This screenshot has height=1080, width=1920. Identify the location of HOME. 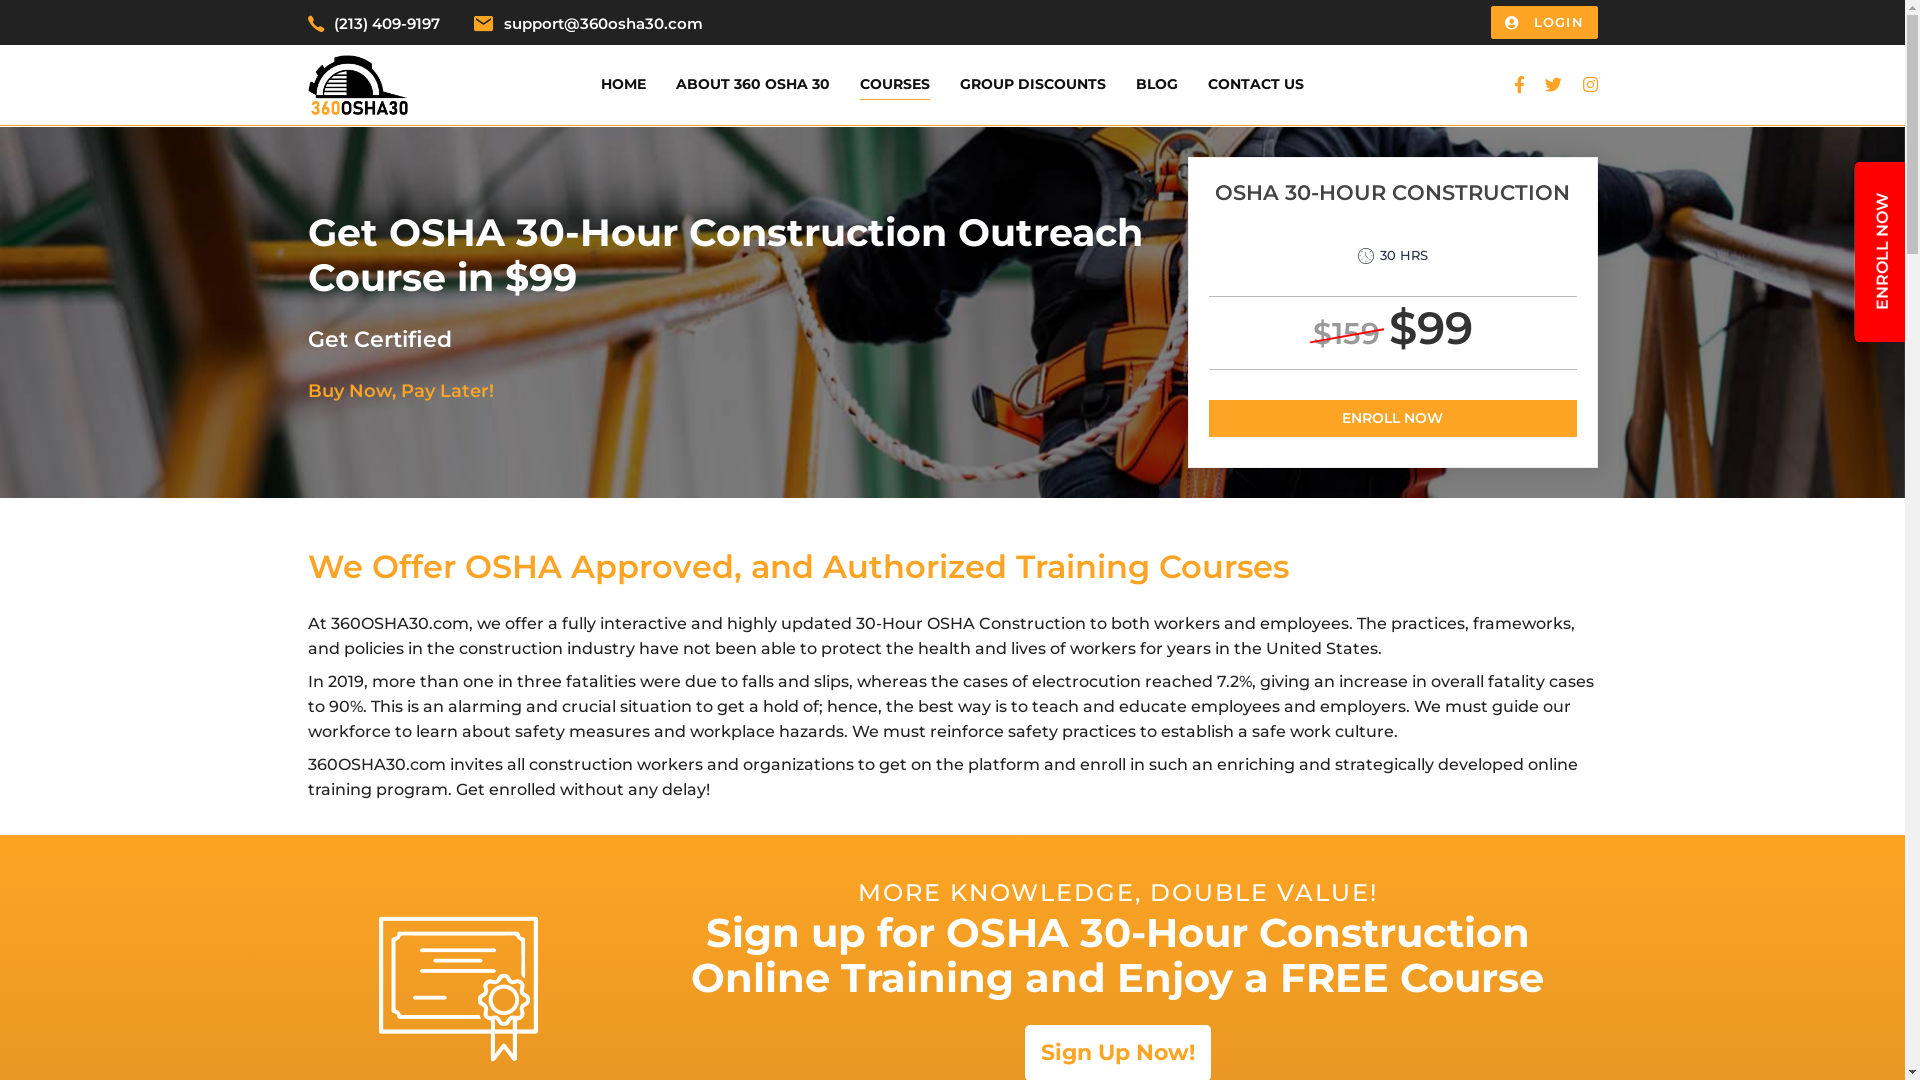
(624, 85).